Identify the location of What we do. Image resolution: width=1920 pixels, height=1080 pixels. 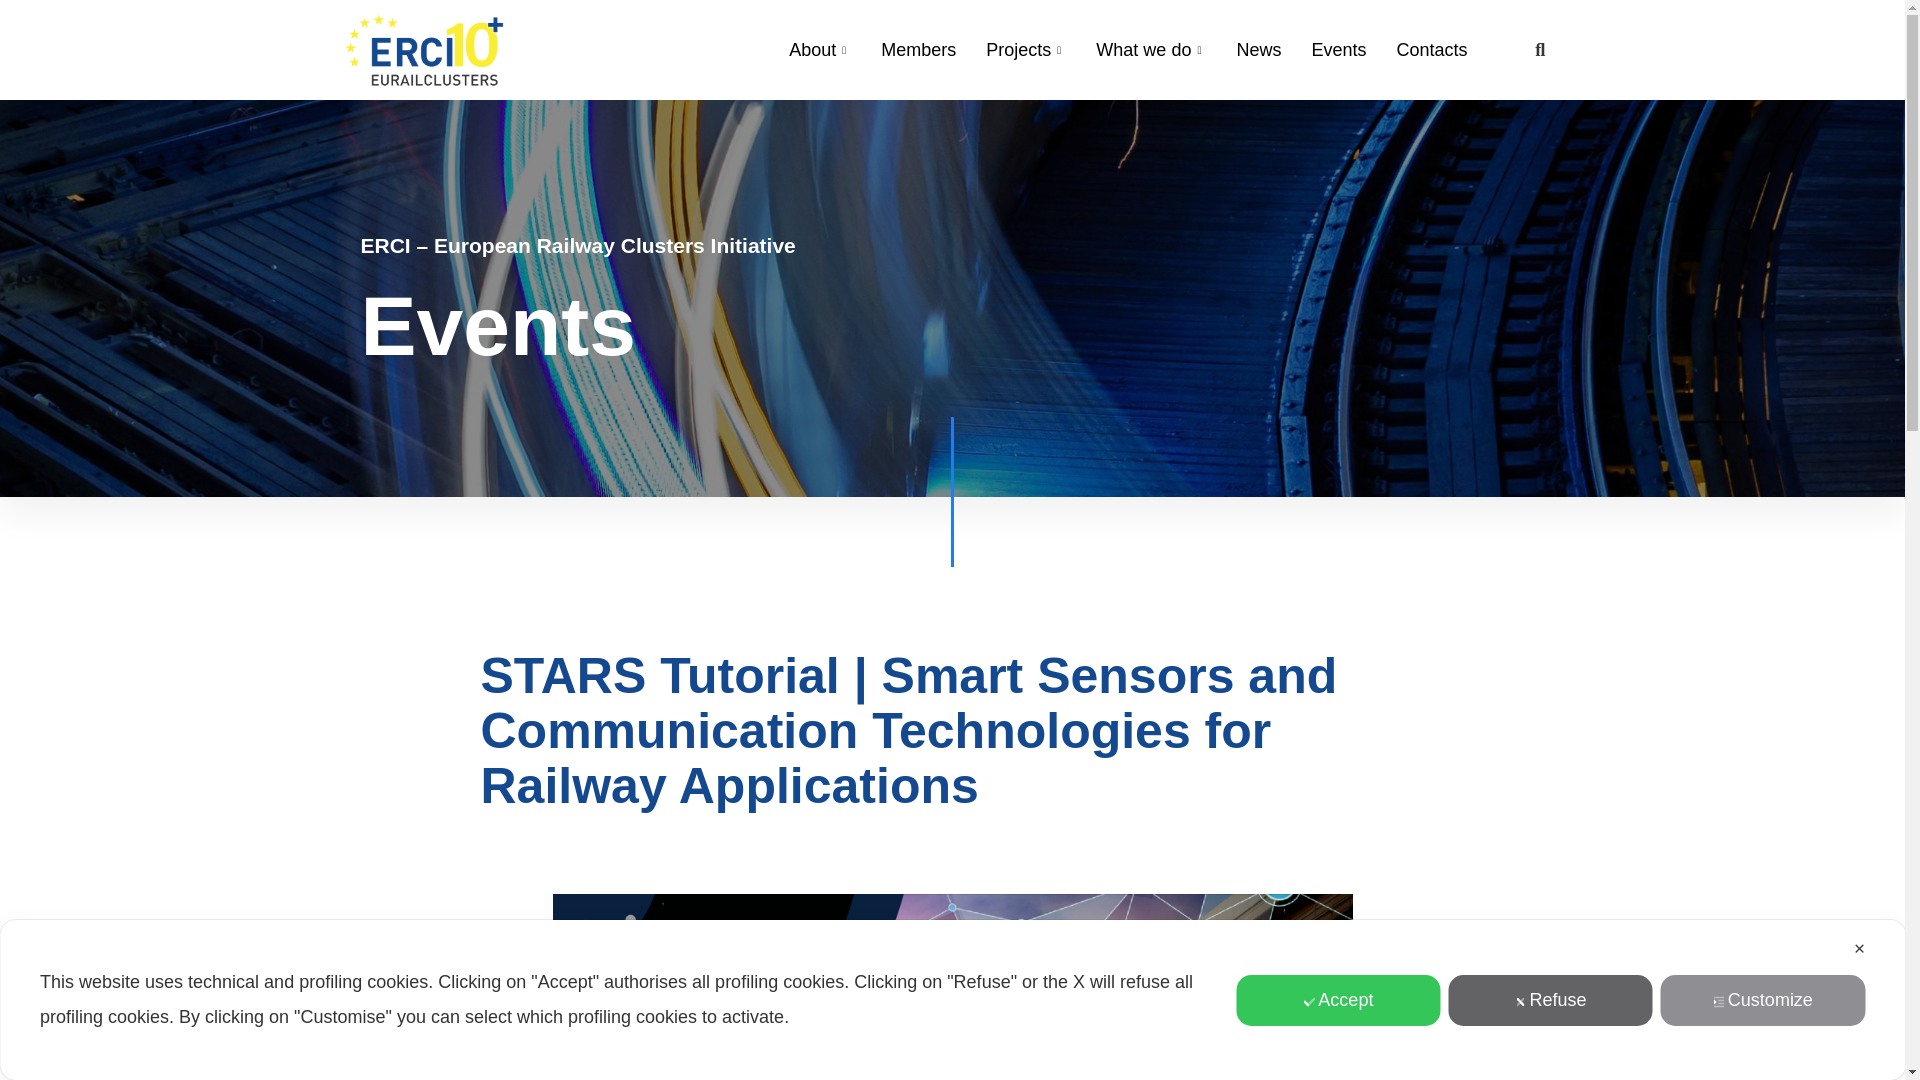
(1150, 49).